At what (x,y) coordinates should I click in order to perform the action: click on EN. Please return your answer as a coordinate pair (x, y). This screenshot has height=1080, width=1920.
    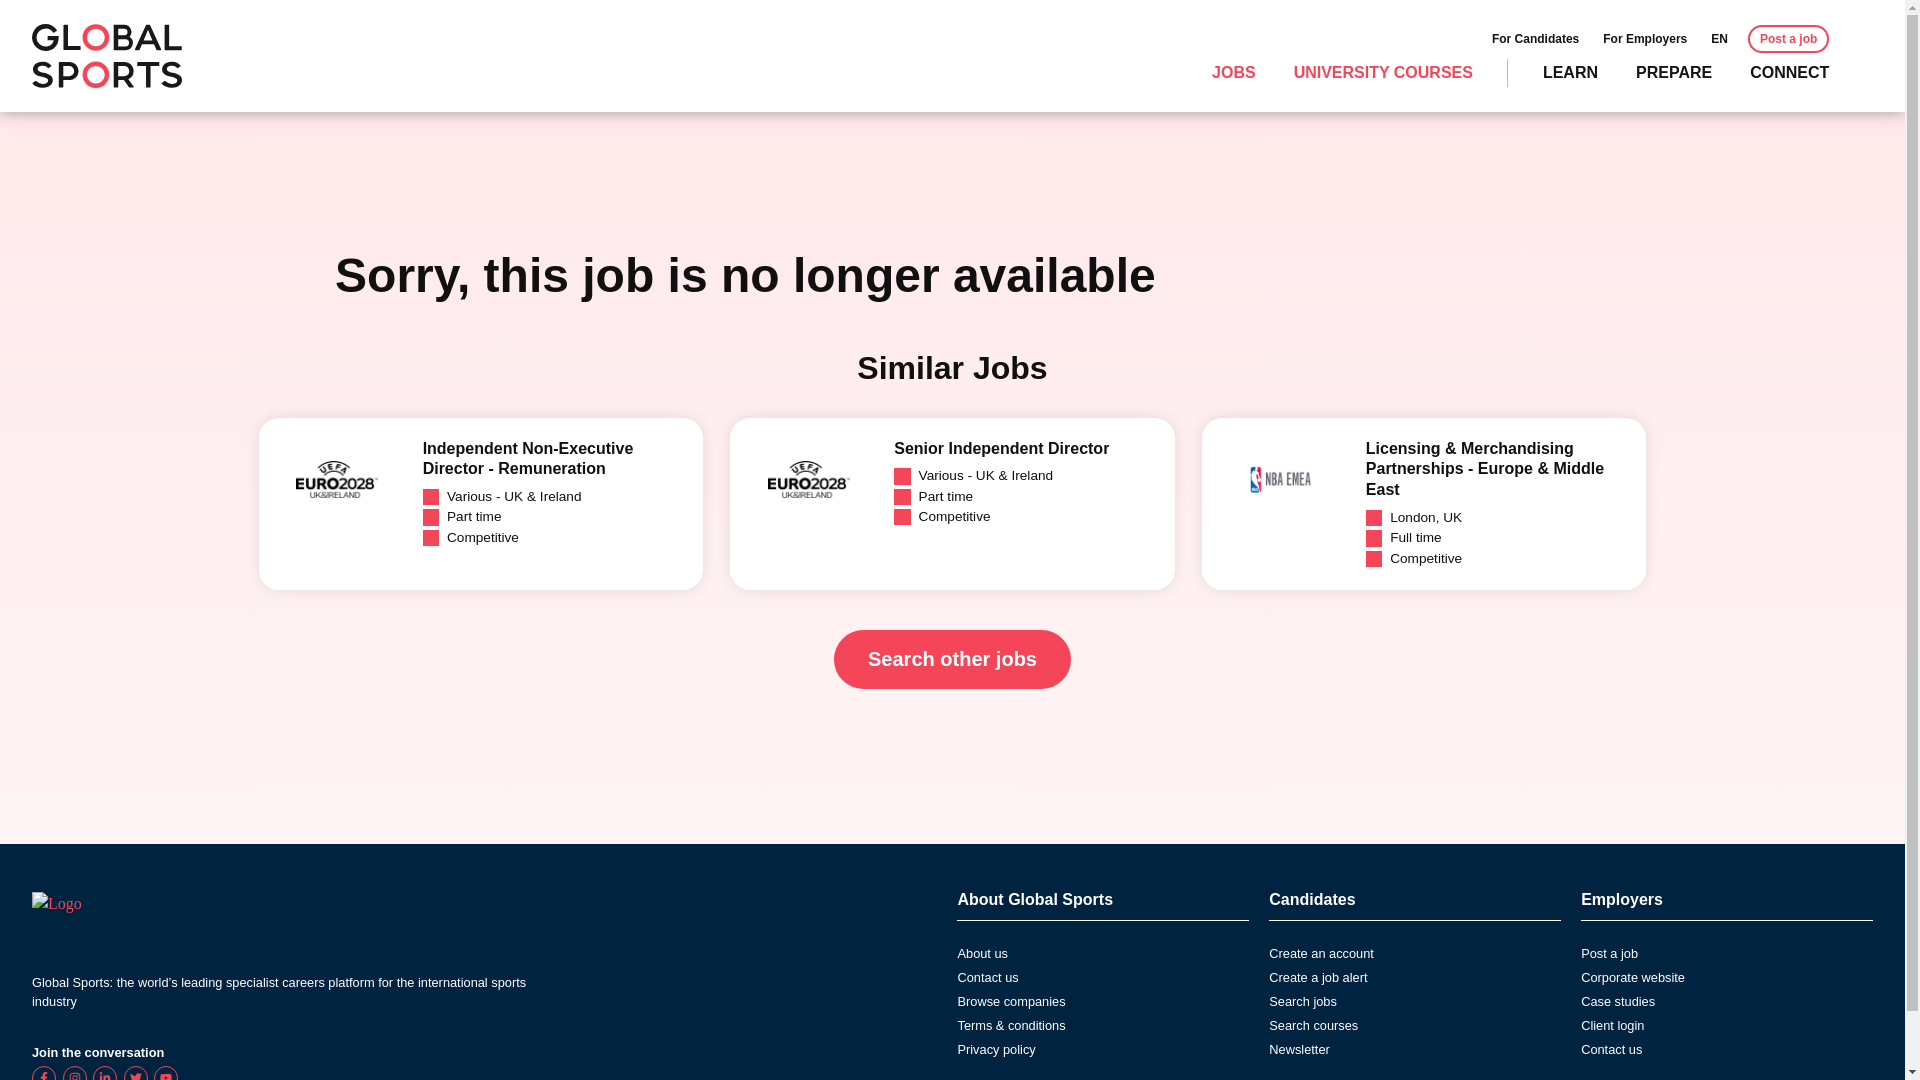
    Looking at the image, I should click on (1719, 38).